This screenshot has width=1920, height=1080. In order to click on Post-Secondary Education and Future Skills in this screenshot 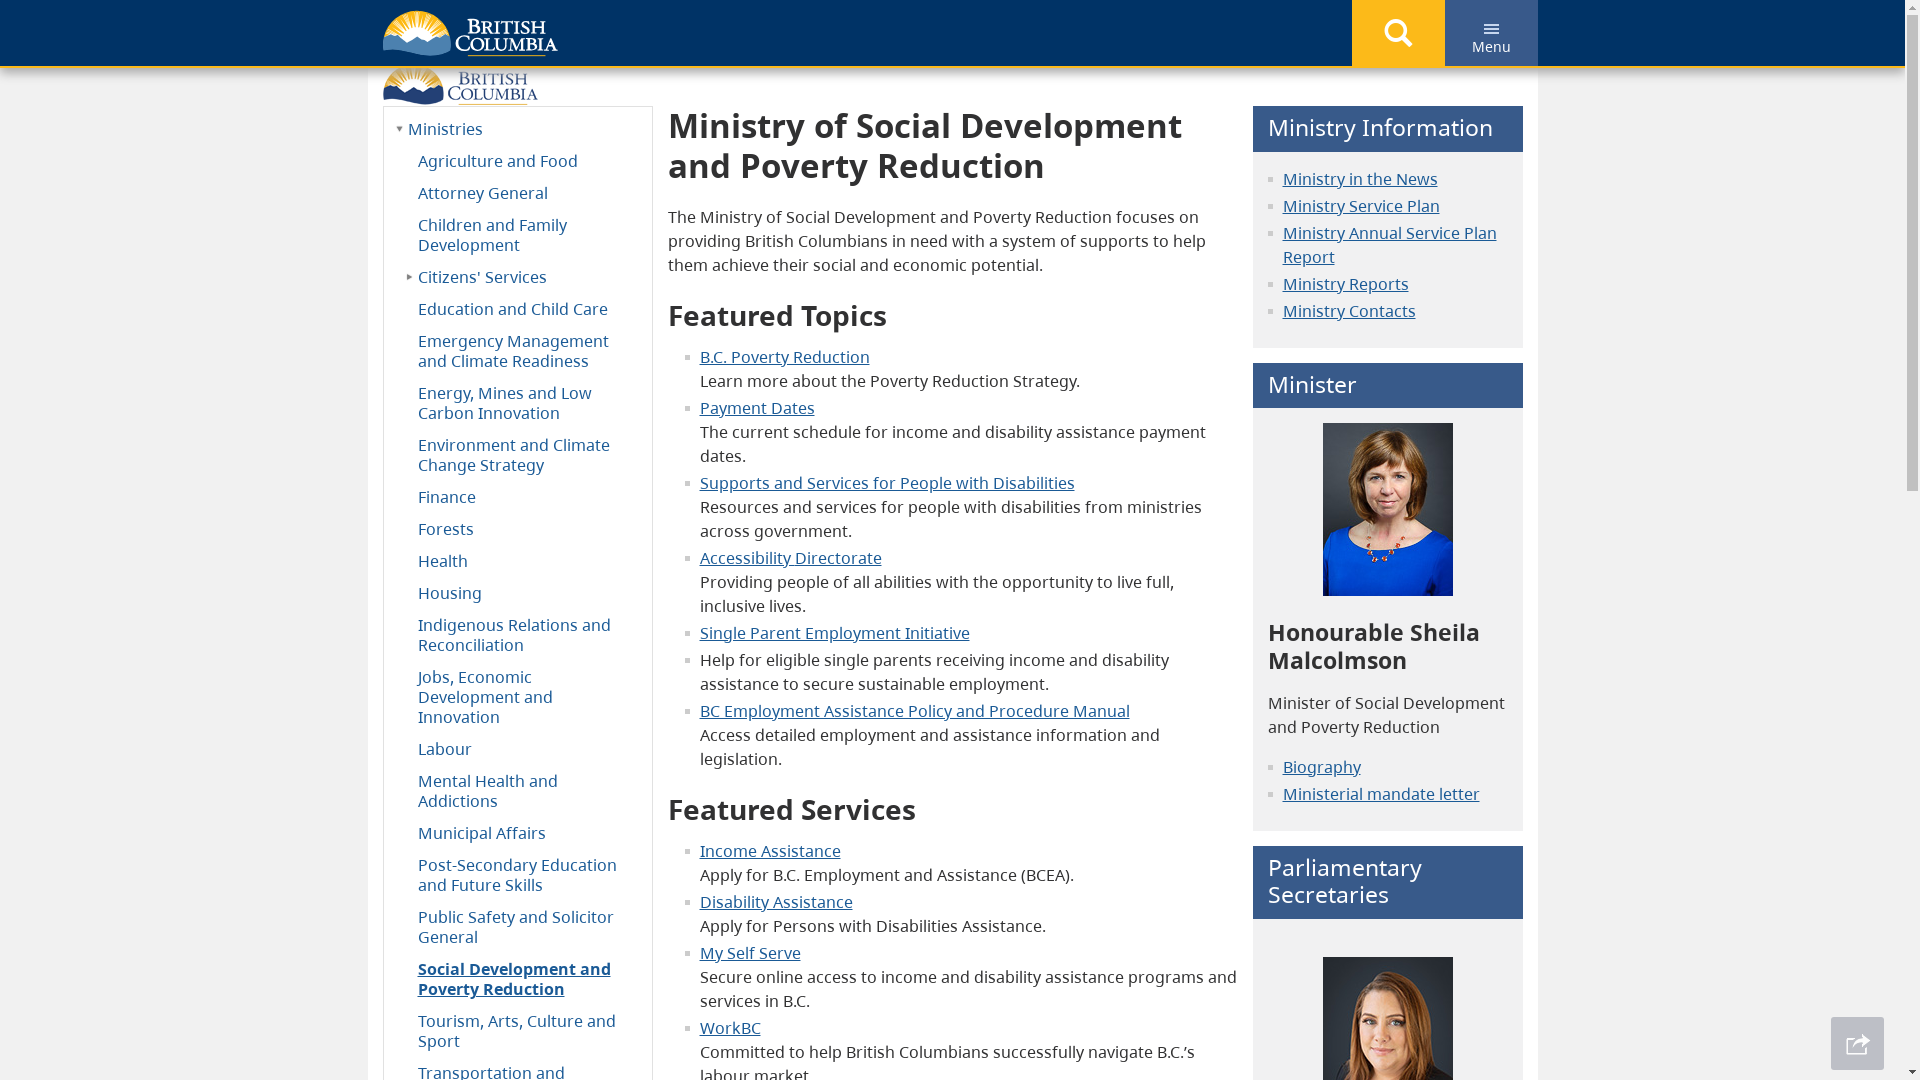, I will do `click(518, 874)`.